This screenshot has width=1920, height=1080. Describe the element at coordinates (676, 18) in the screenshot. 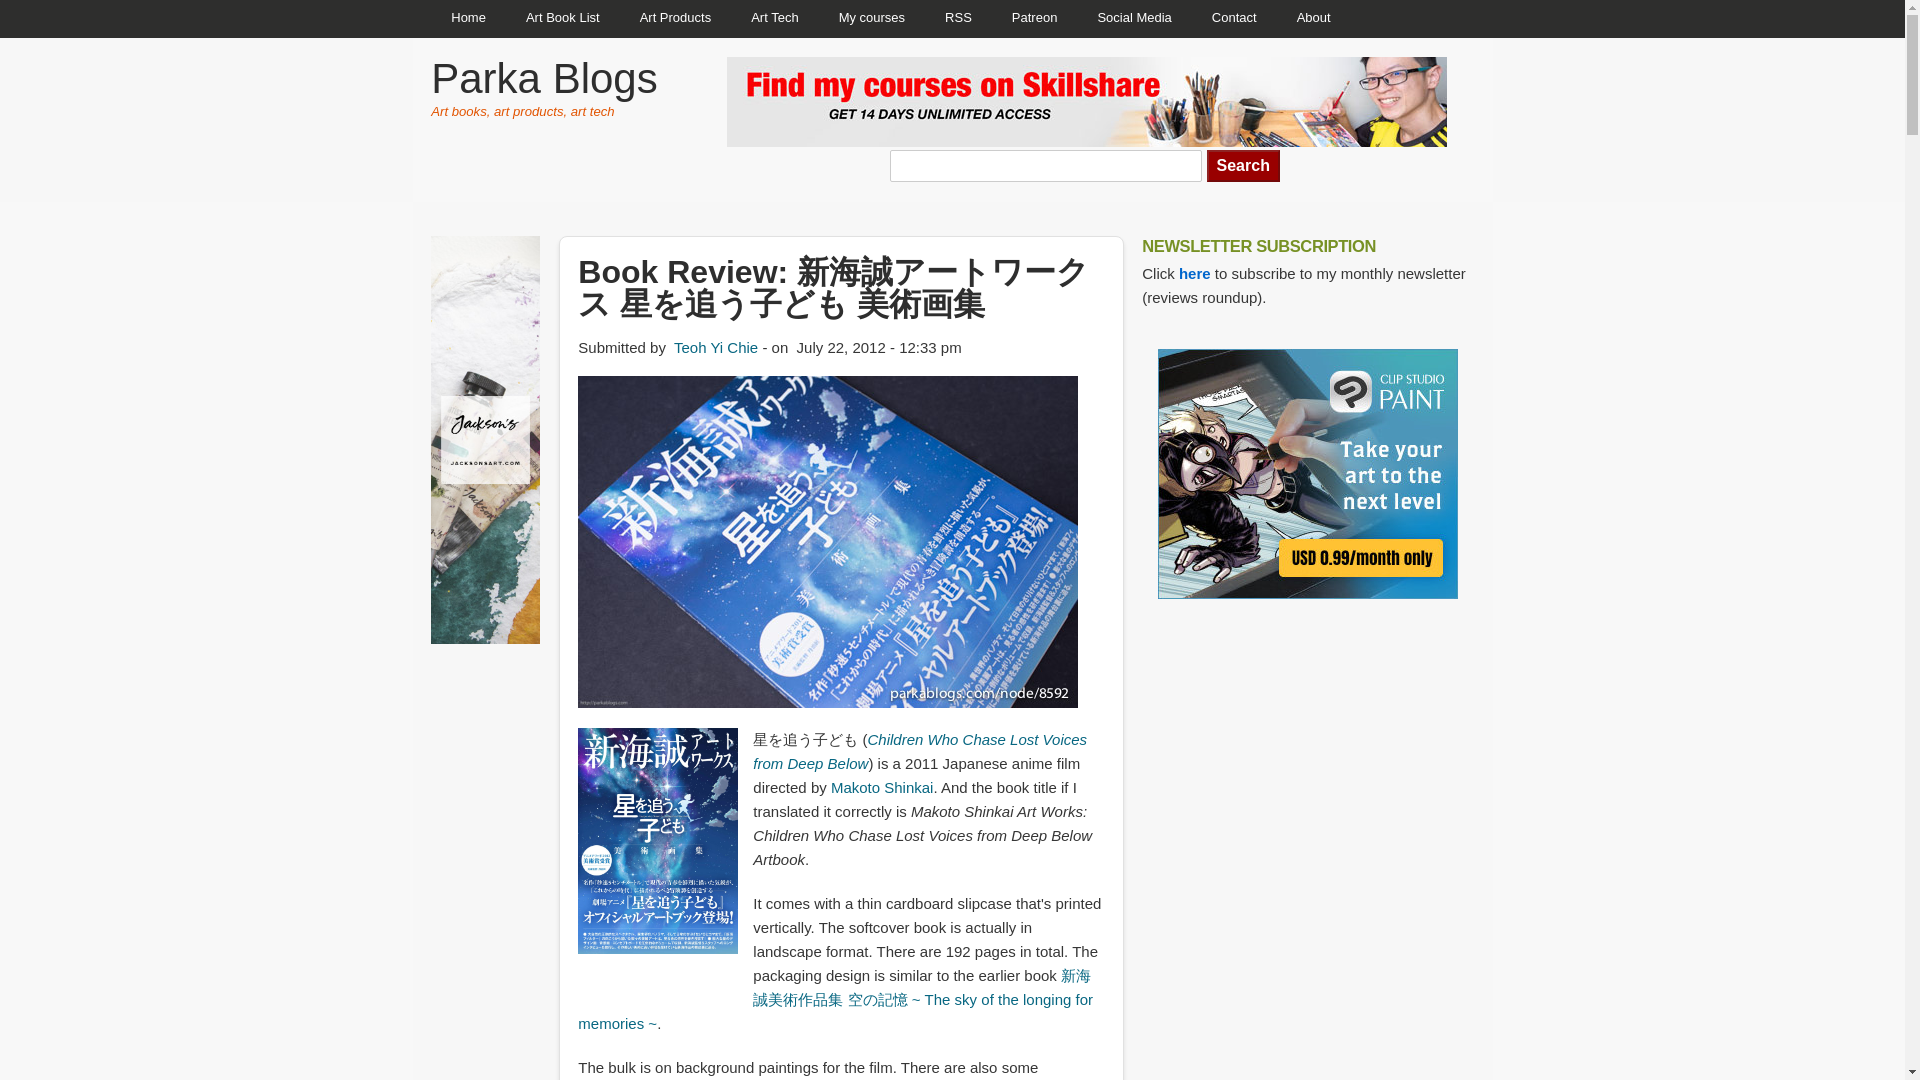

I see `Art products and materials review` at that location.